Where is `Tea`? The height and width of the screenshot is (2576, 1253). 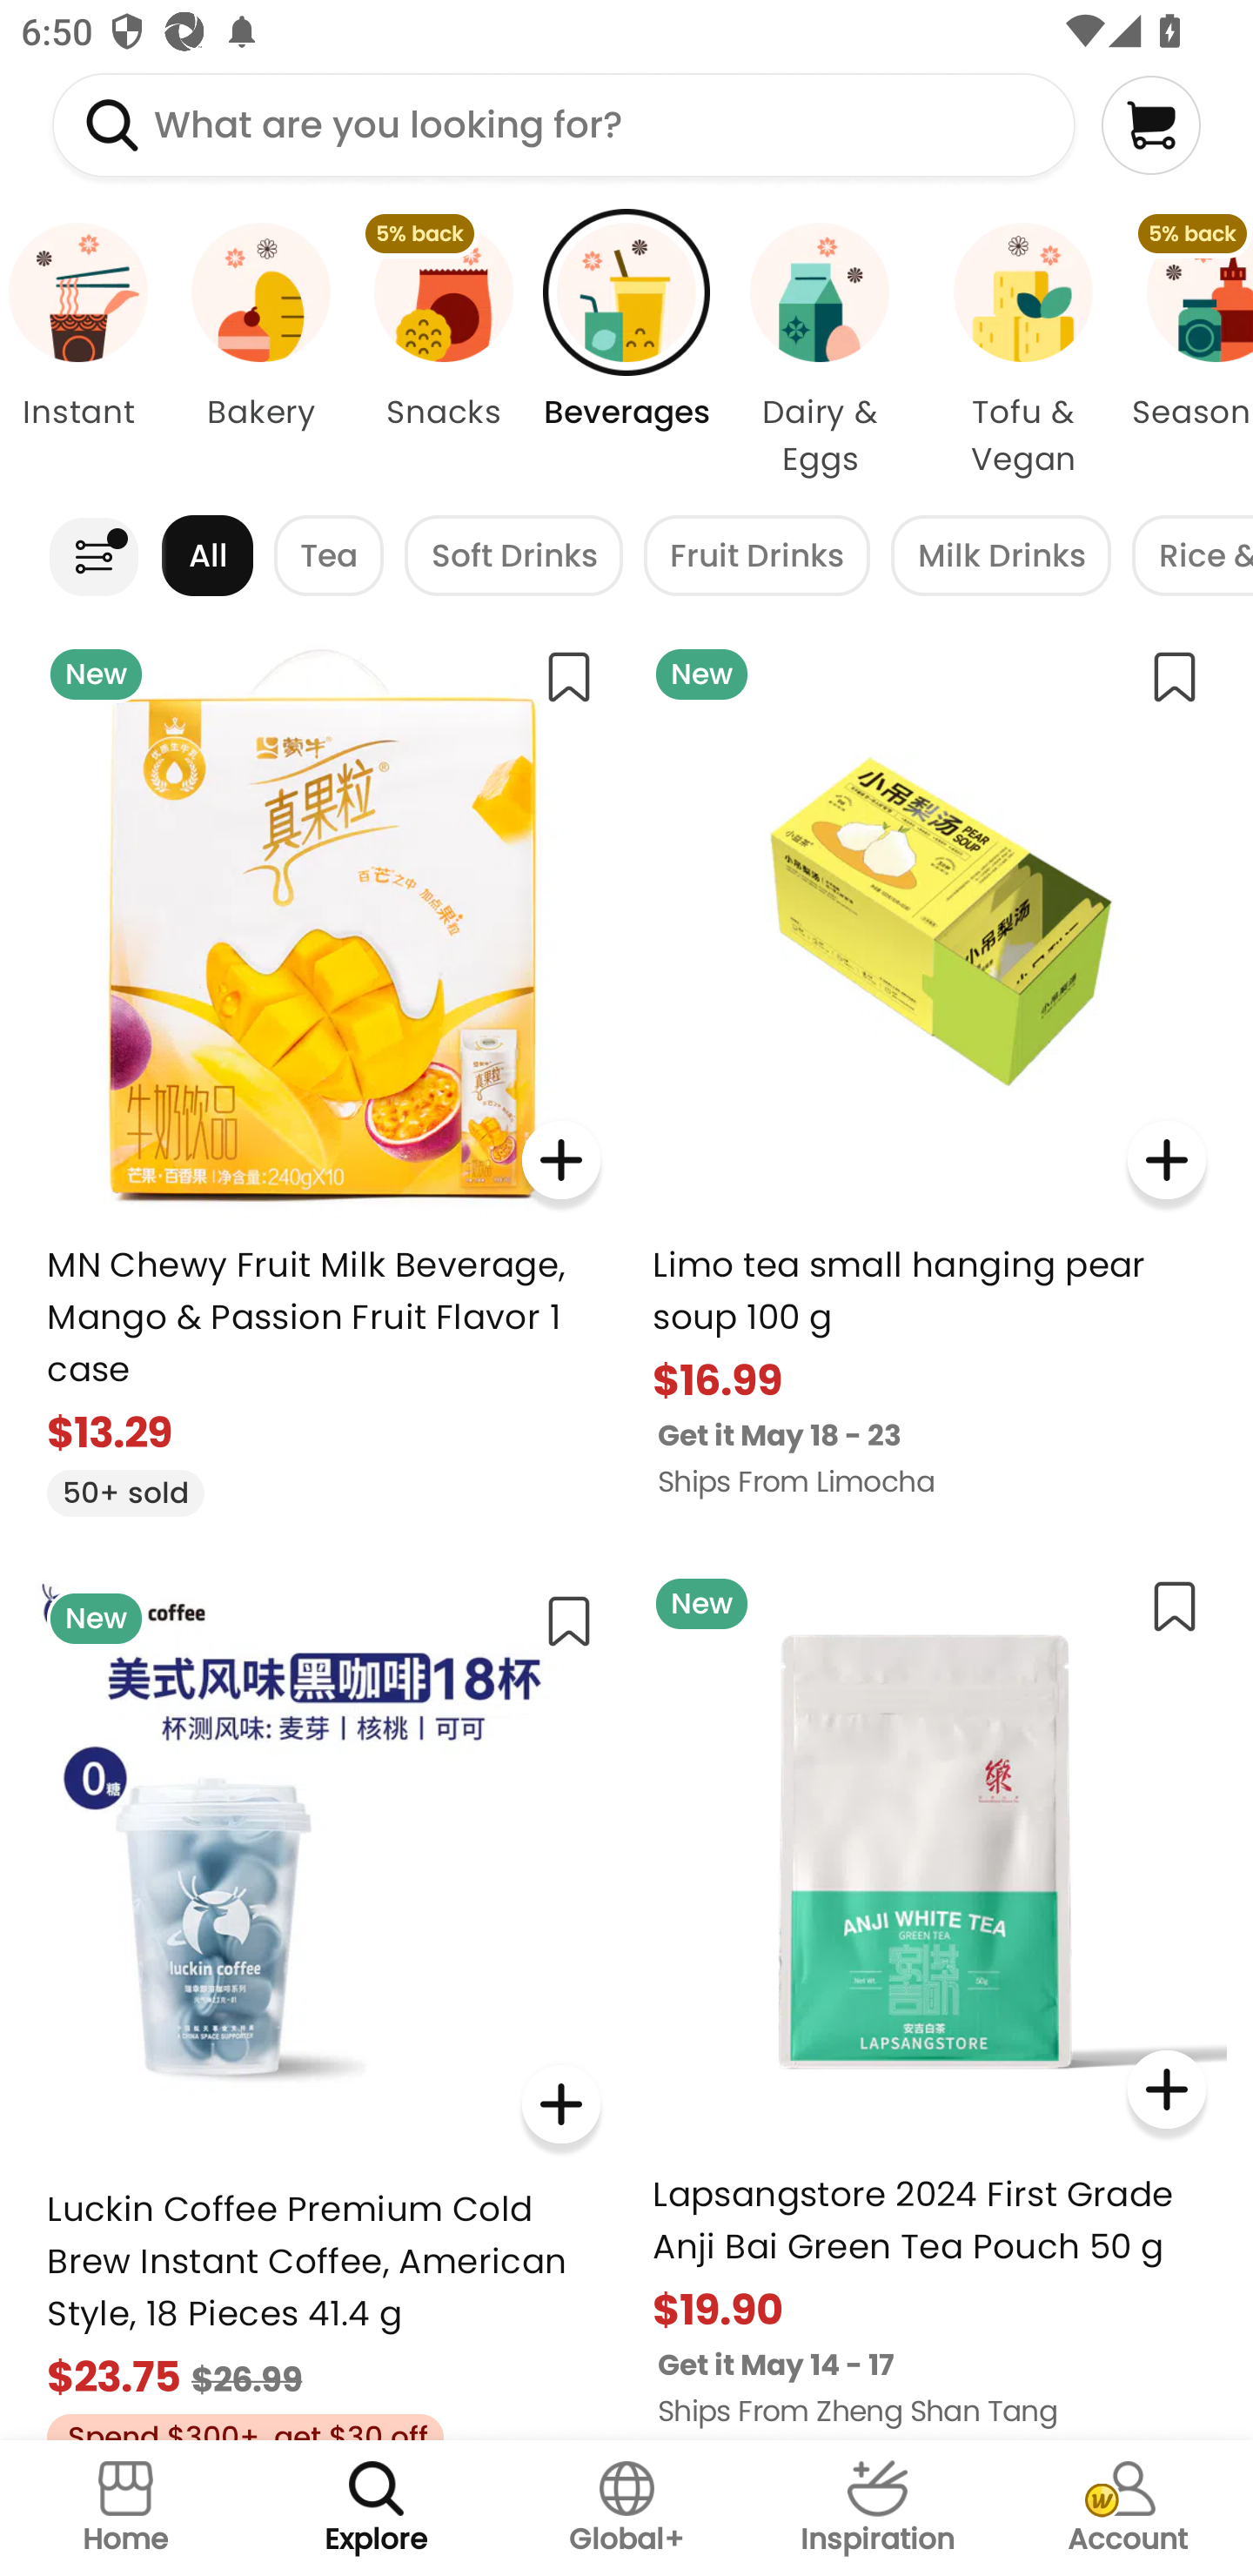
Tea is located at coordinates (329, 555).